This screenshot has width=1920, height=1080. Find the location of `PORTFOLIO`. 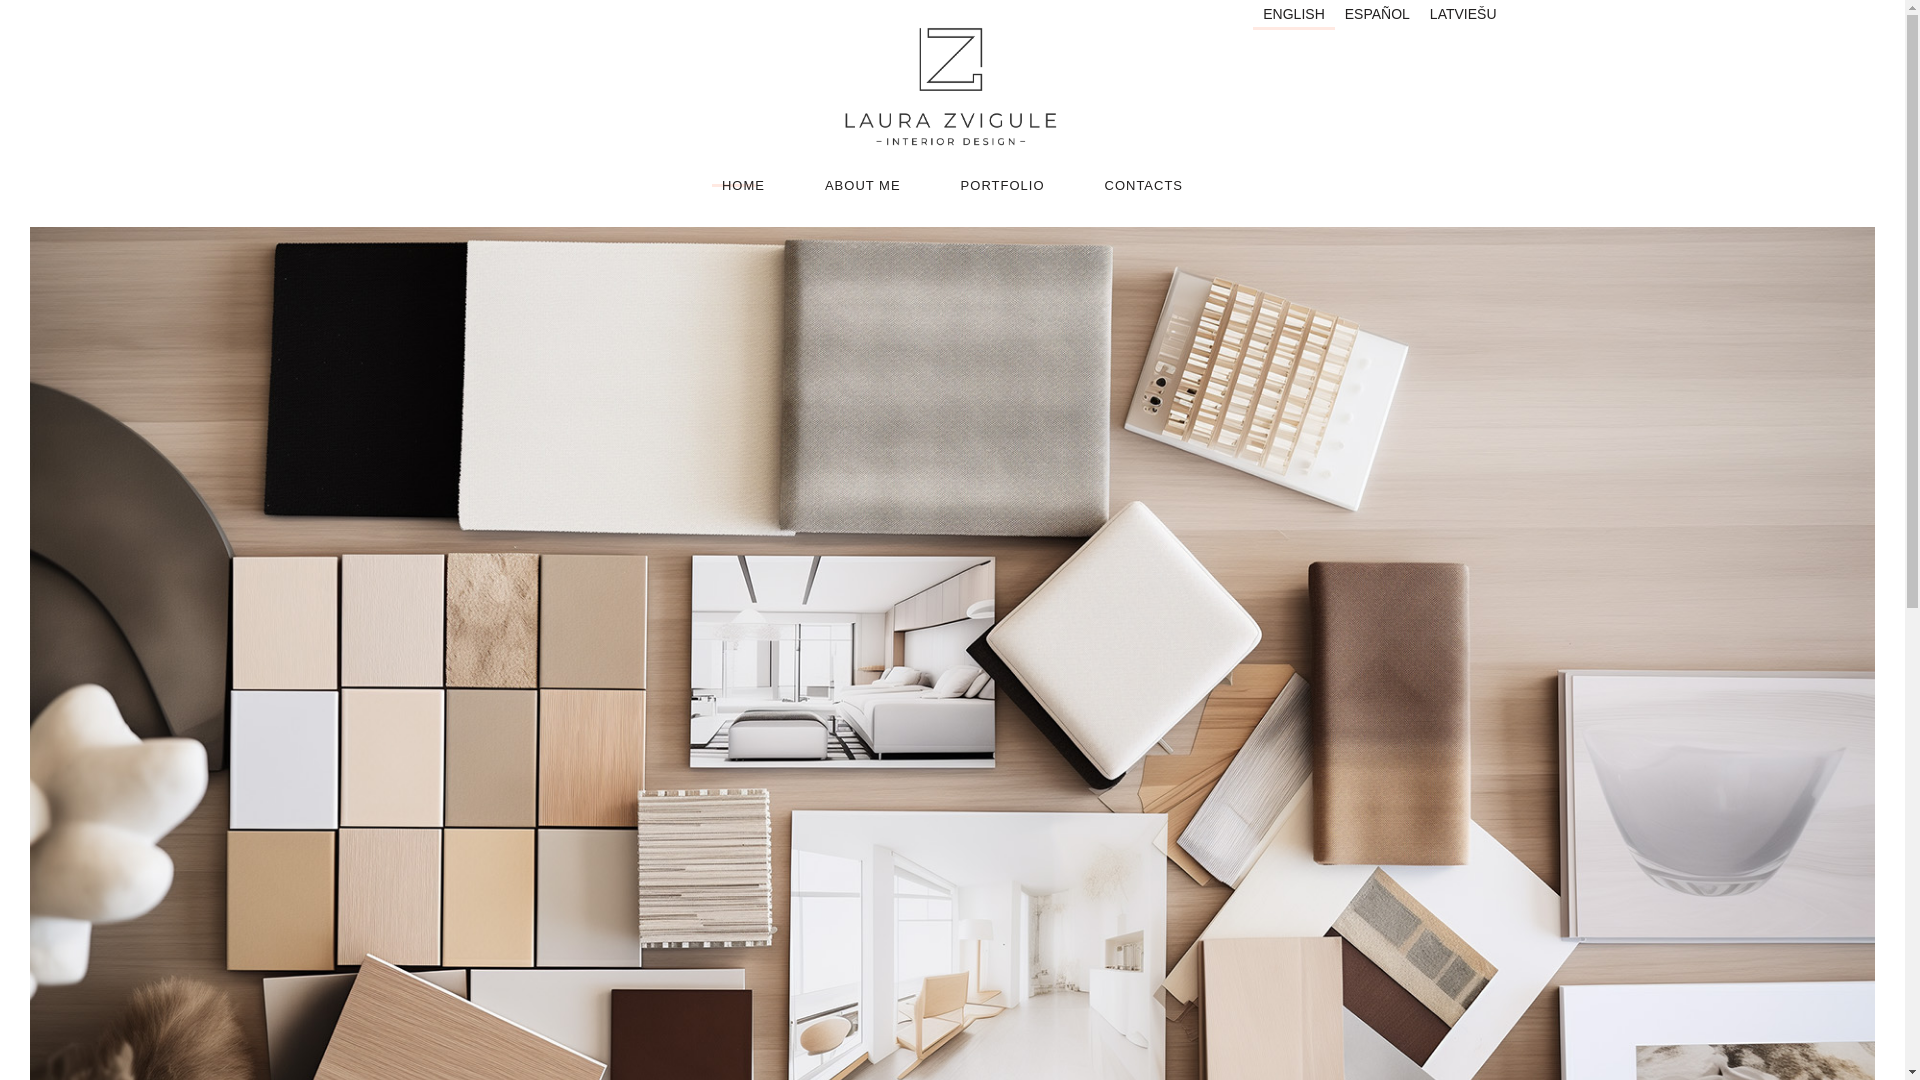

PORTFOLIO is located at coordinates (1002, 186).